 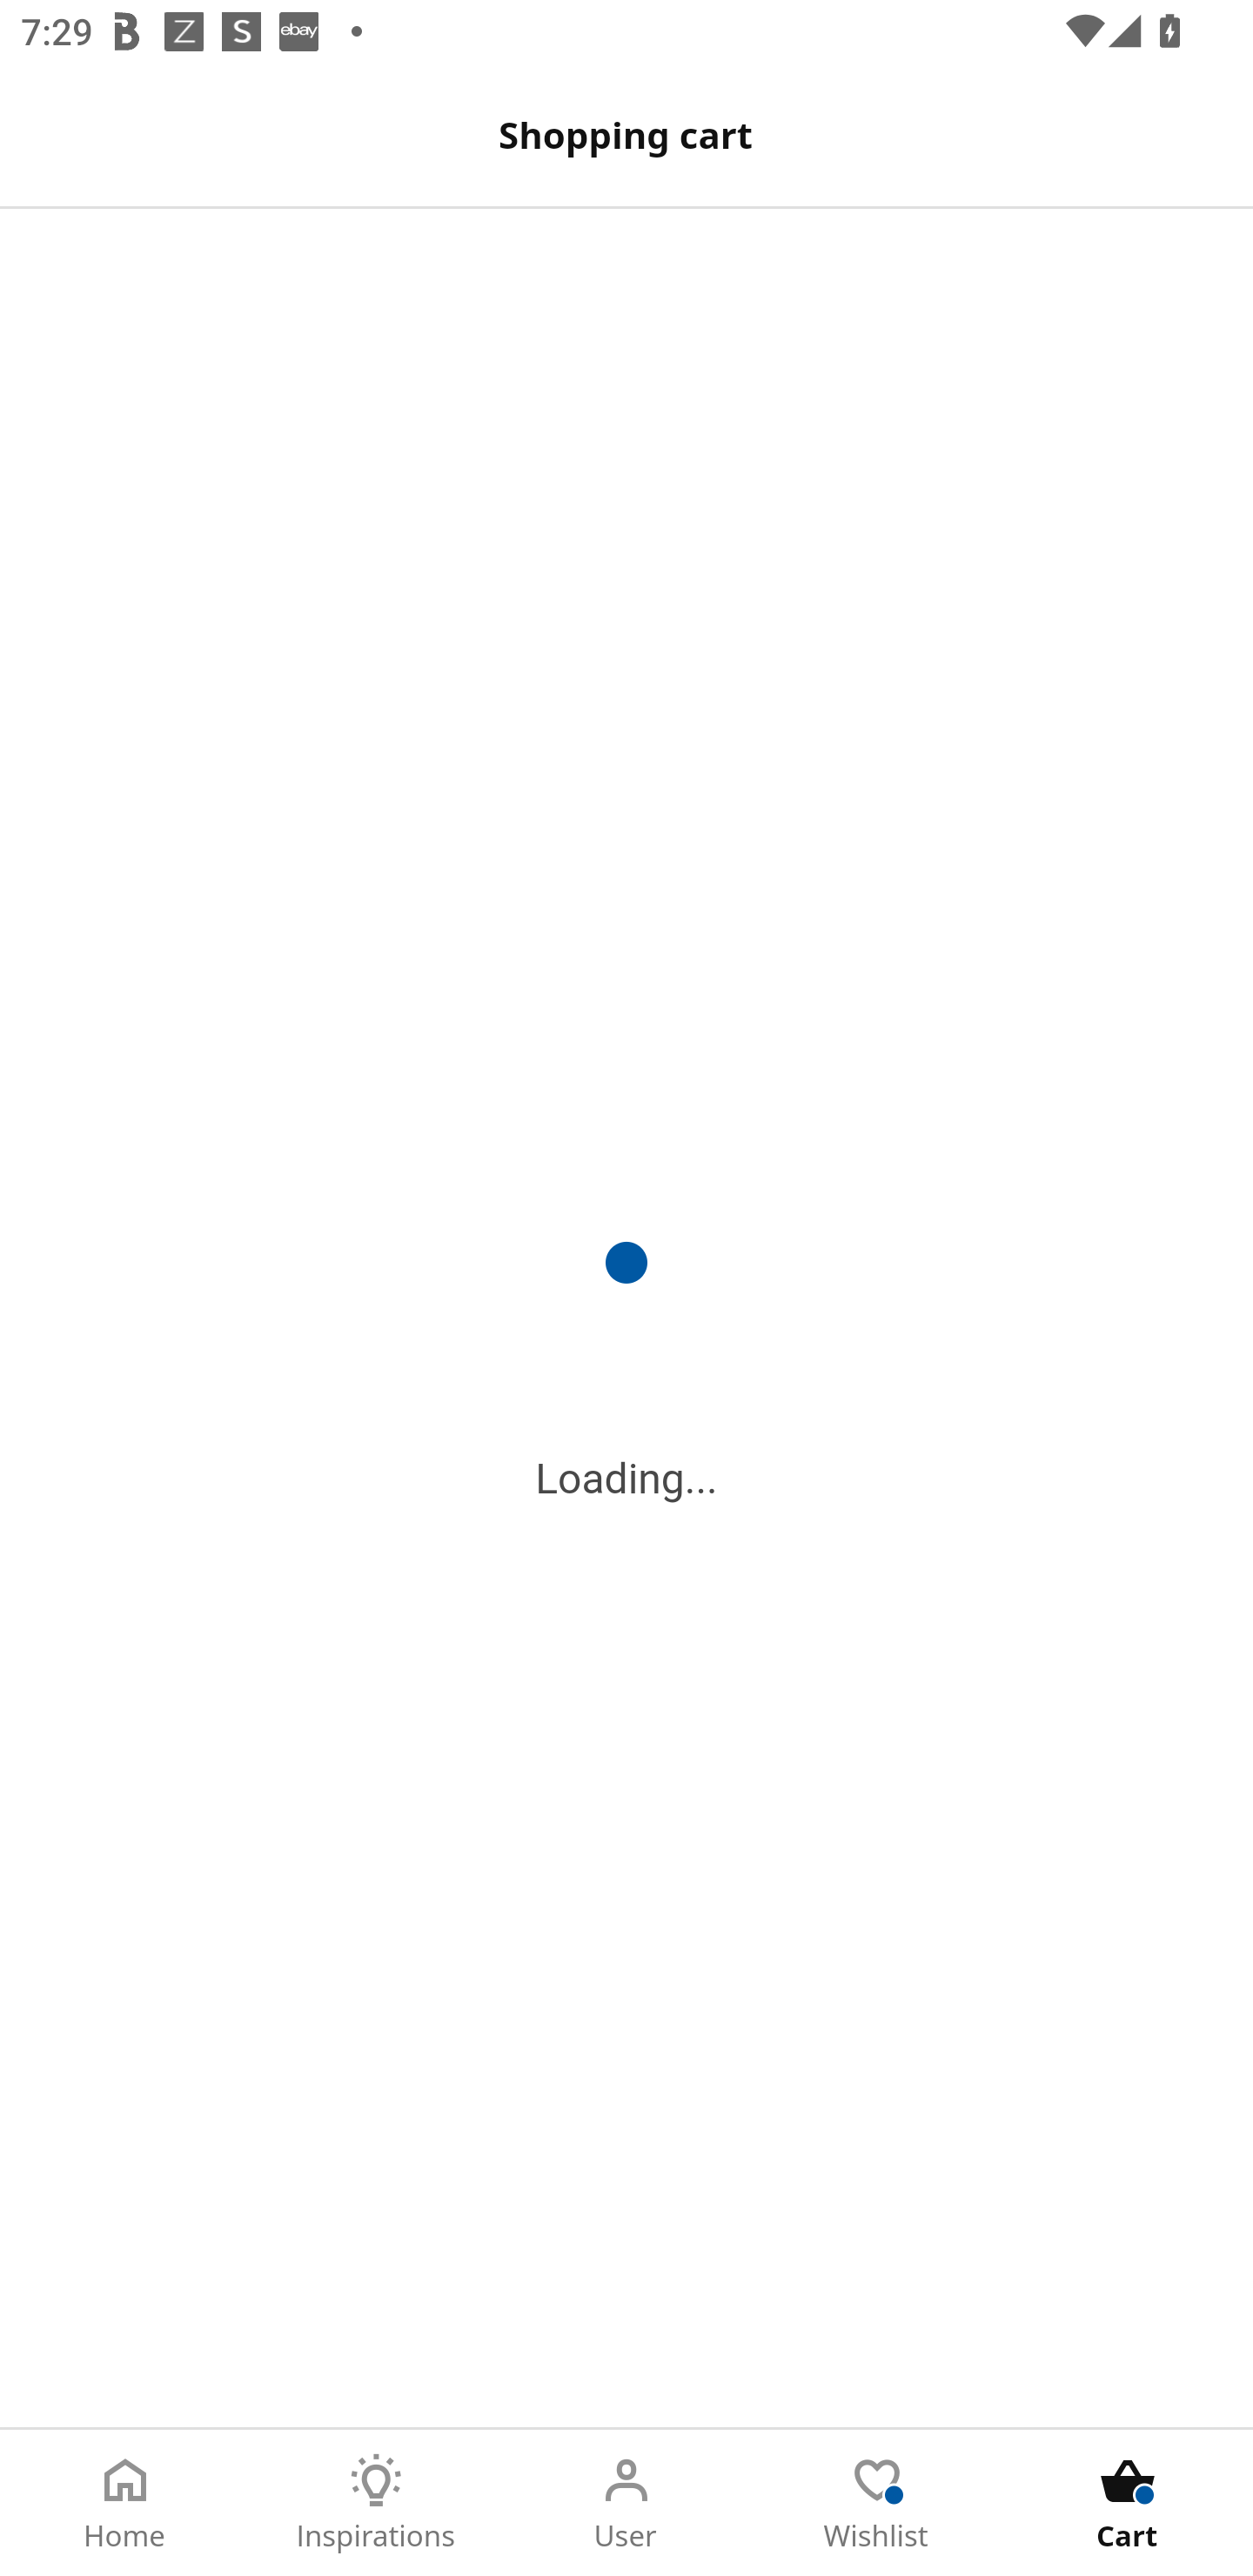 I want to click on Cart
Tab 5 of 5, so click(x=1128, y=2503).